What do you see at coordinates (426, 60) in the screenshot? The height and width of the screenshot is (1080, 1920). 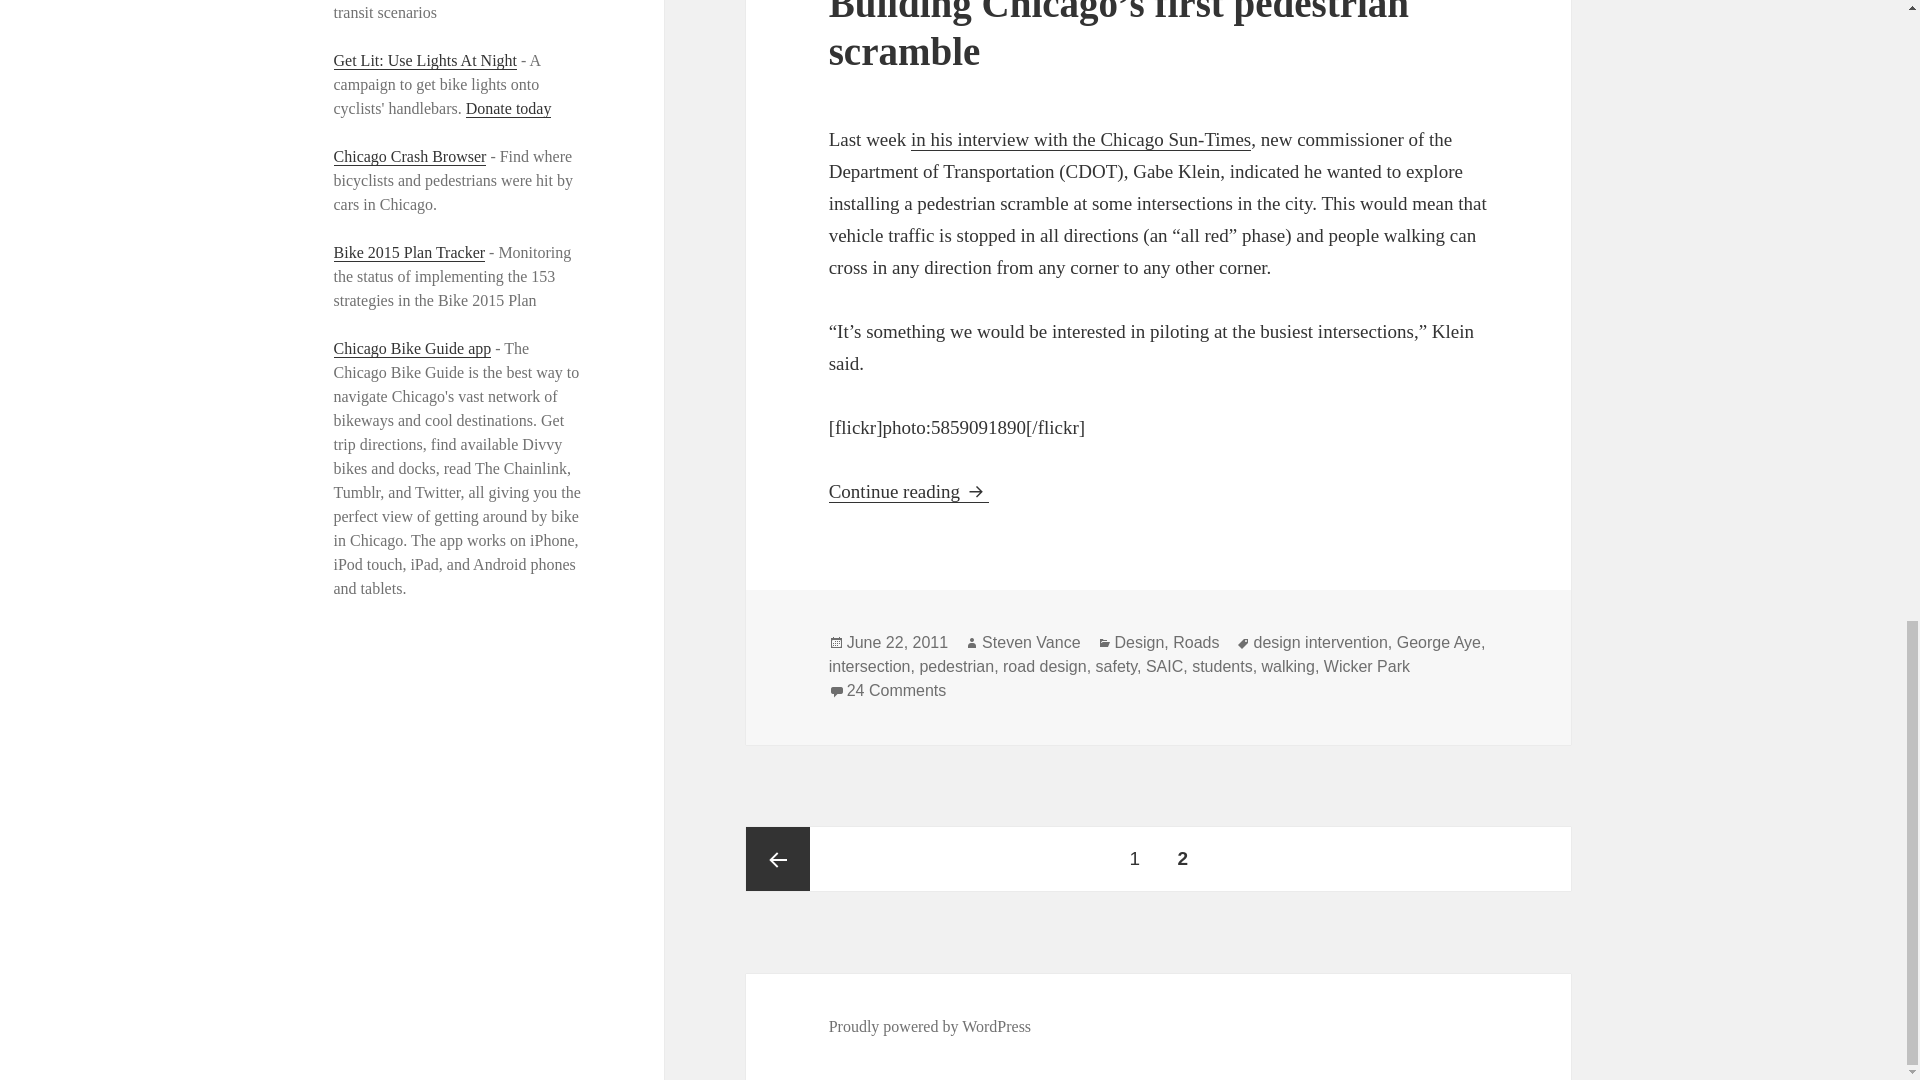 I see `Get Lit: Use Lights At Night` at bounding box center [426, 60].